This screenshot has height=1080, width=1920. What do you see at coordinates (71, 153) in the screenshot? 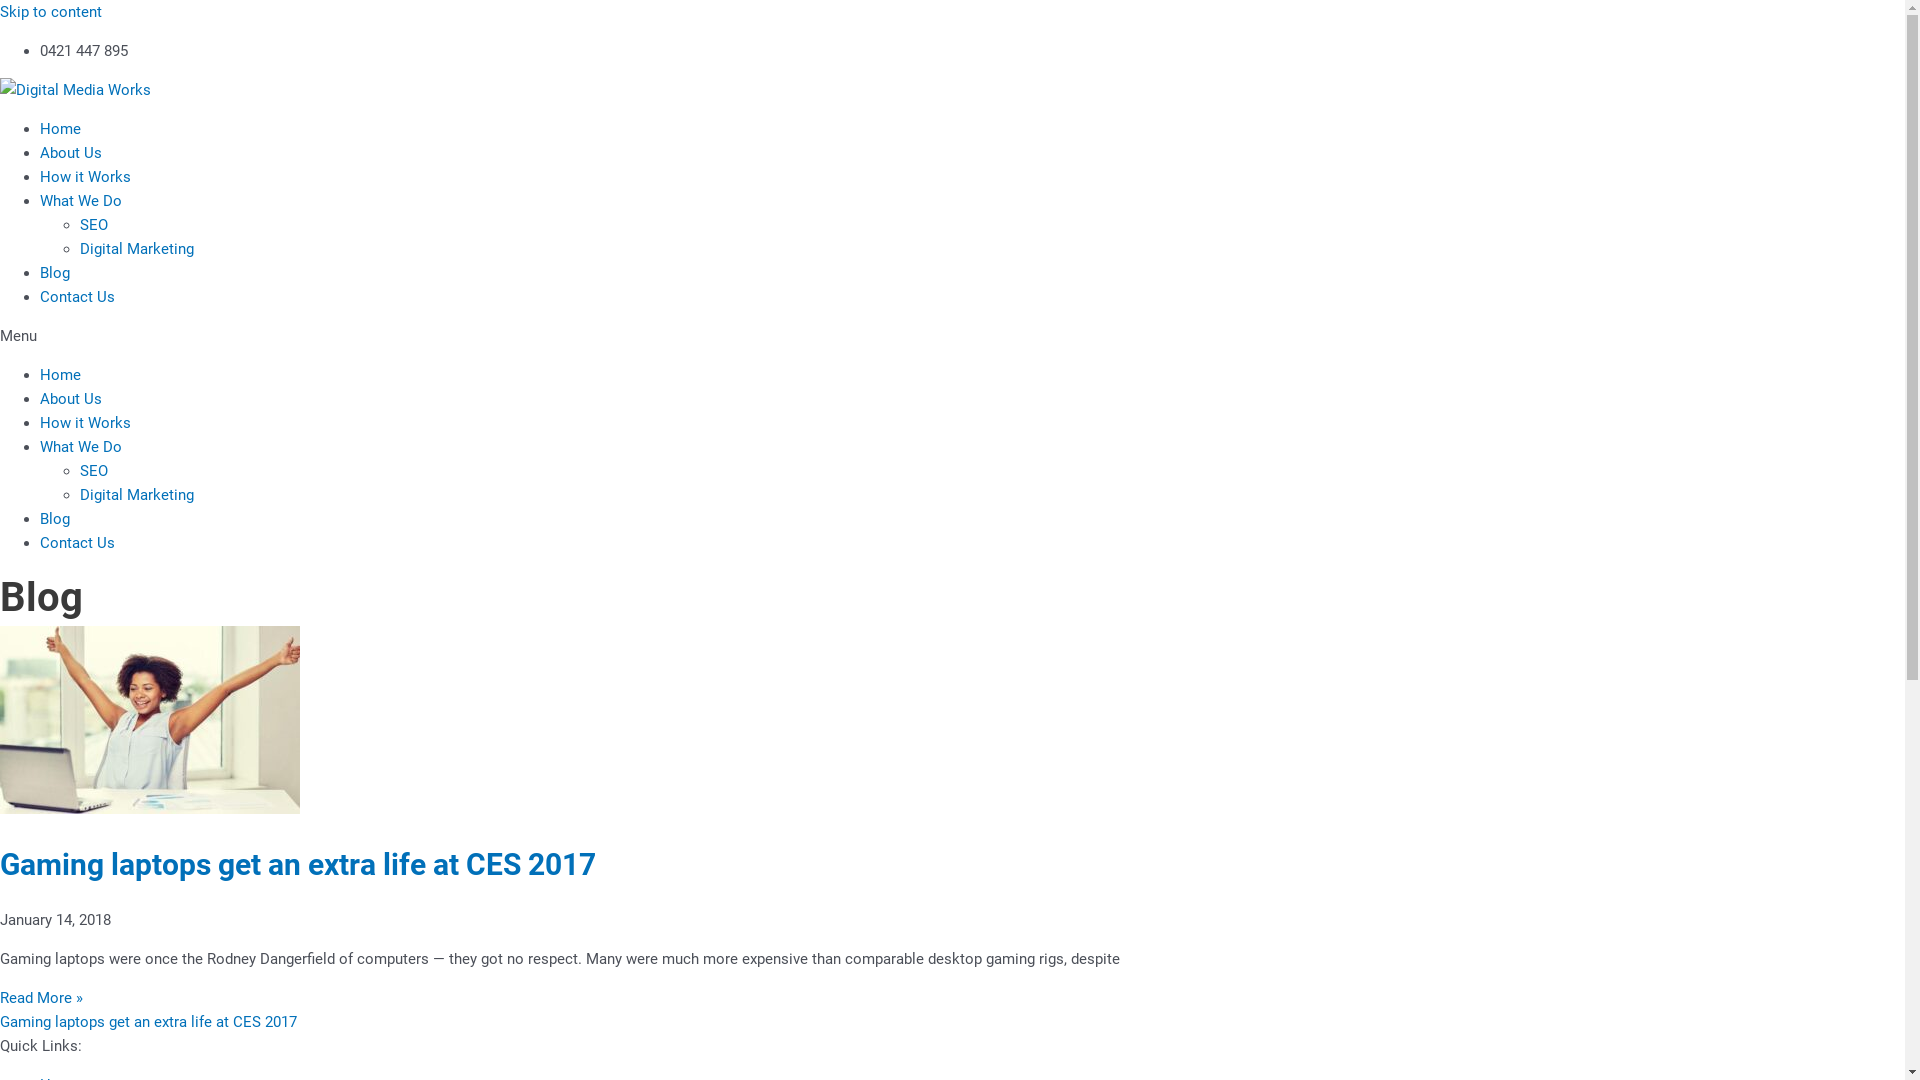
I see `About Us` at bounding box center [71, 153].